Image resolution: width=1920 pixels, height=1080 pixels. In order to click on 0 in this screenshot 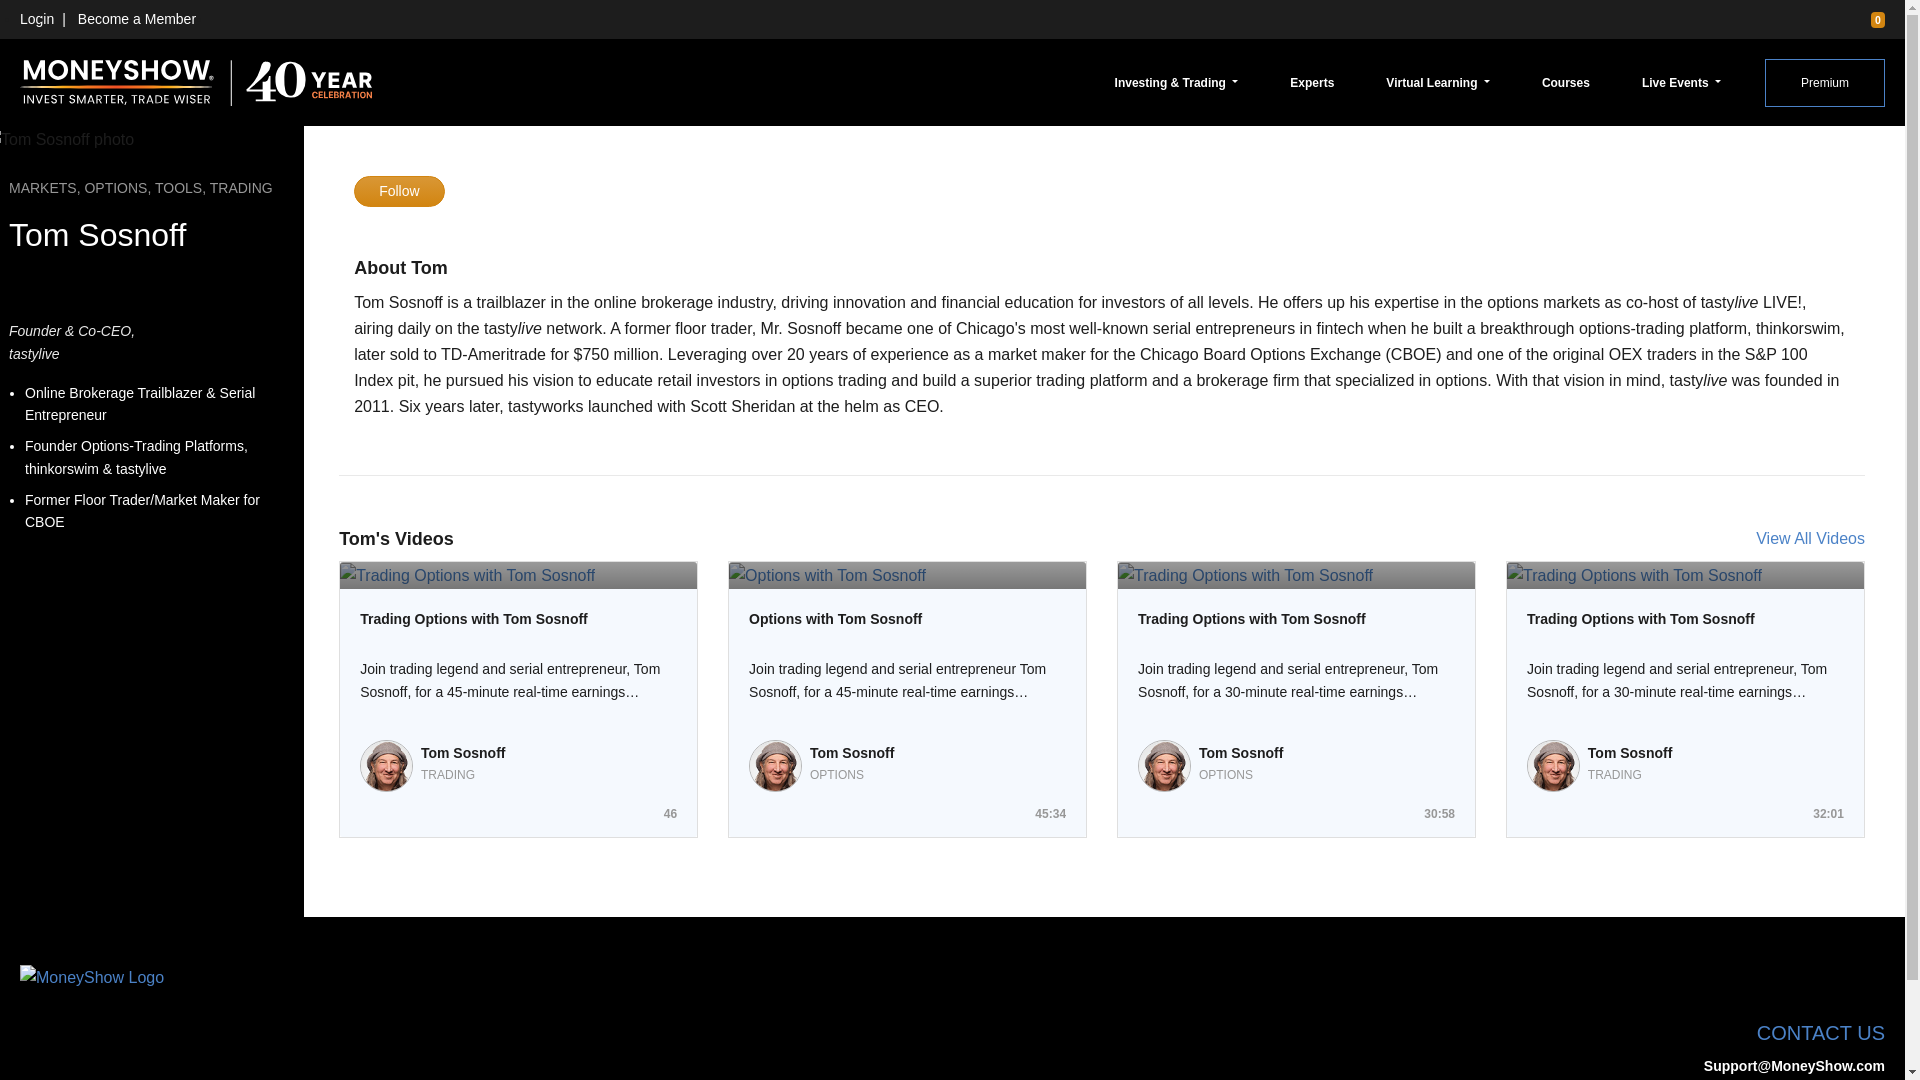, I will do `click(1868, 18)`.